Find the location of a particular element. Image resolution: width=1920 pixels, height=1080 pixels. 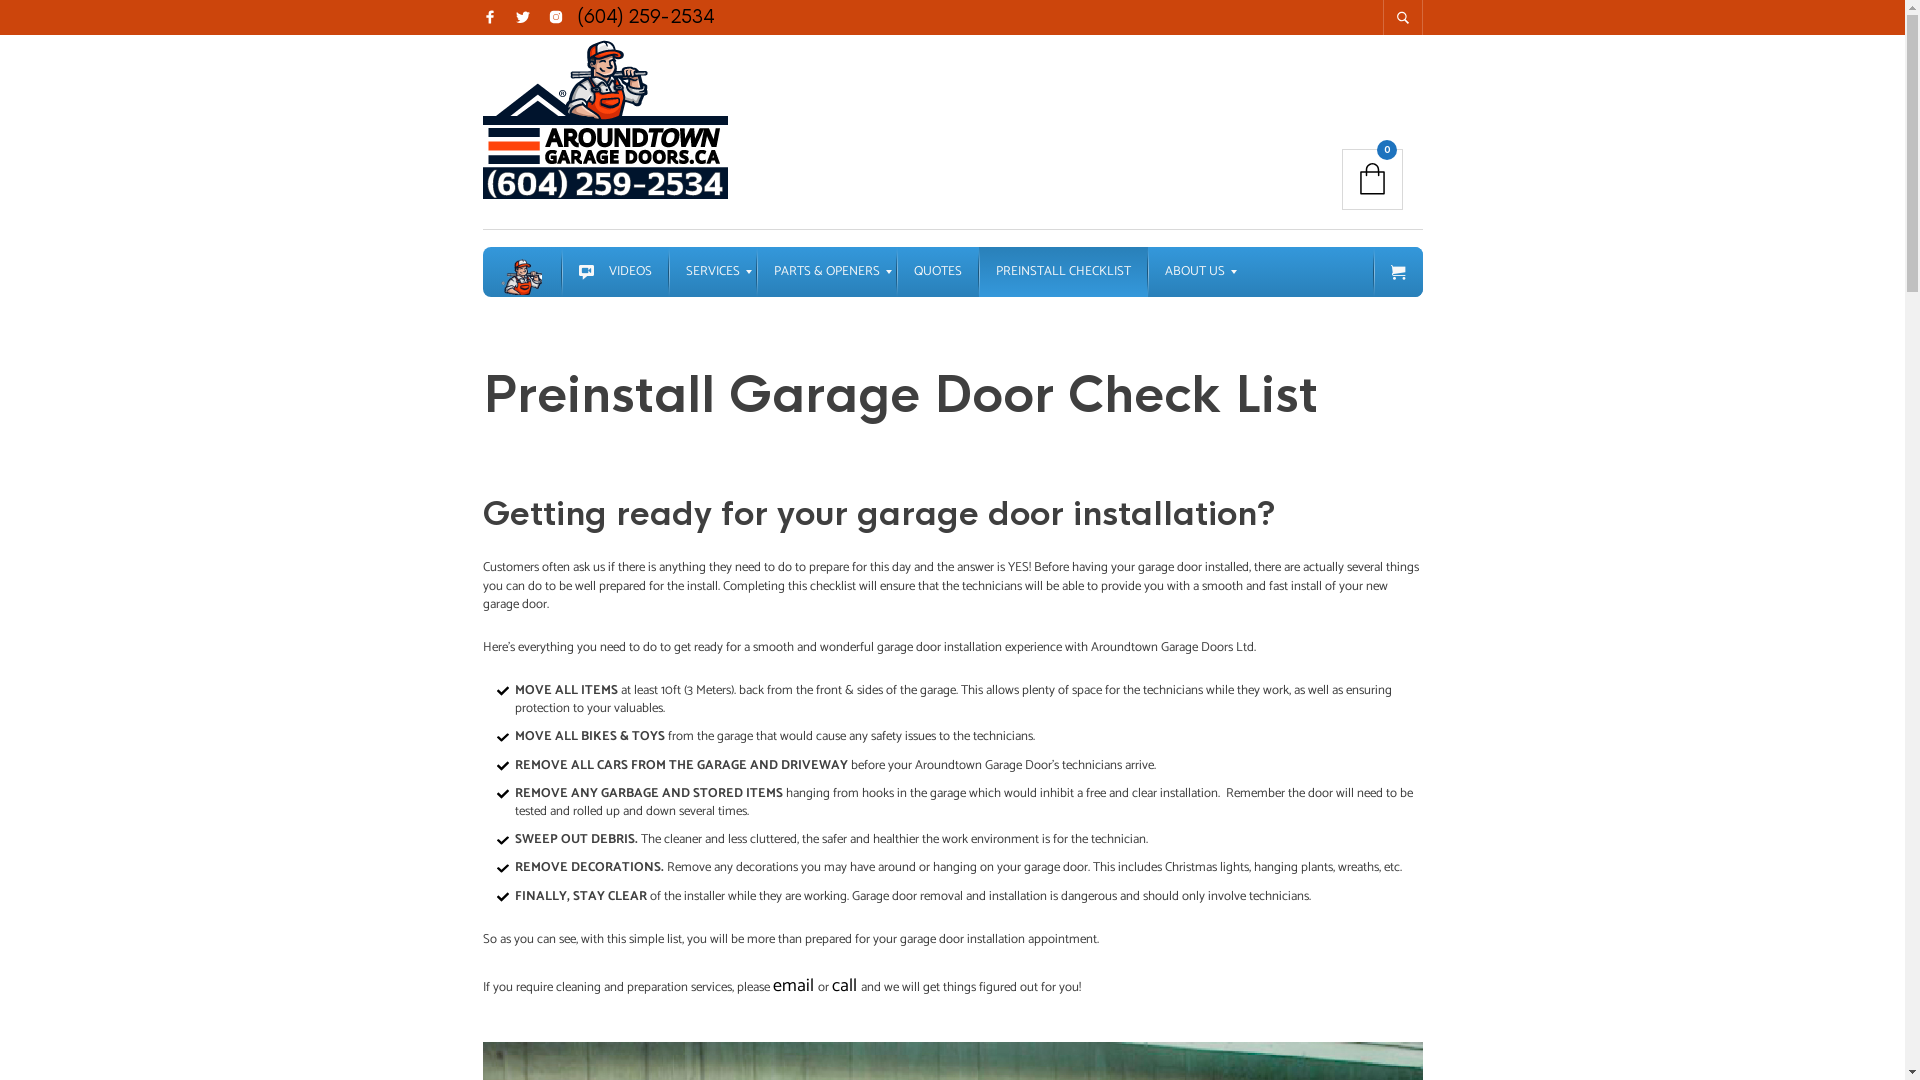

PARTS & OPENERS is located at coordinates (826, 272).